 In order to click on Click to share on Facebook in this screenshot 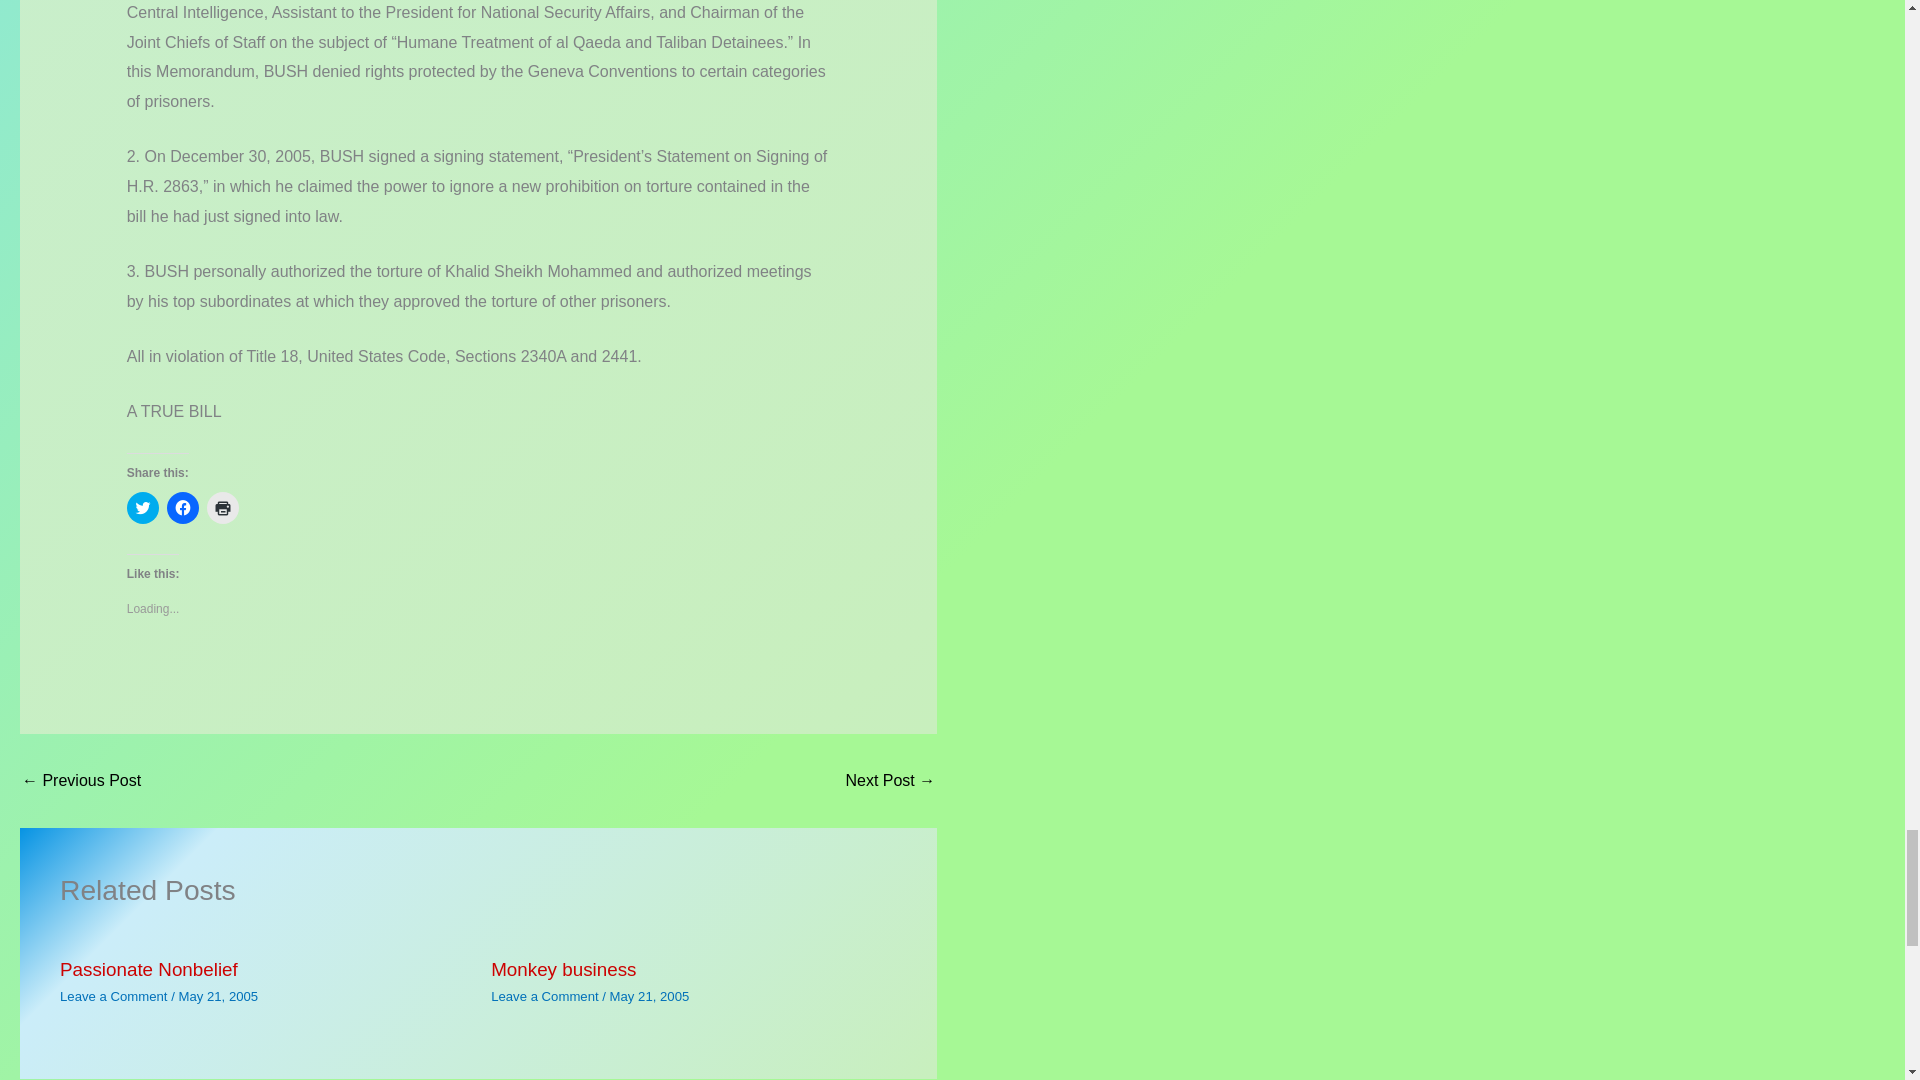, I will do `click(183, 508)`.